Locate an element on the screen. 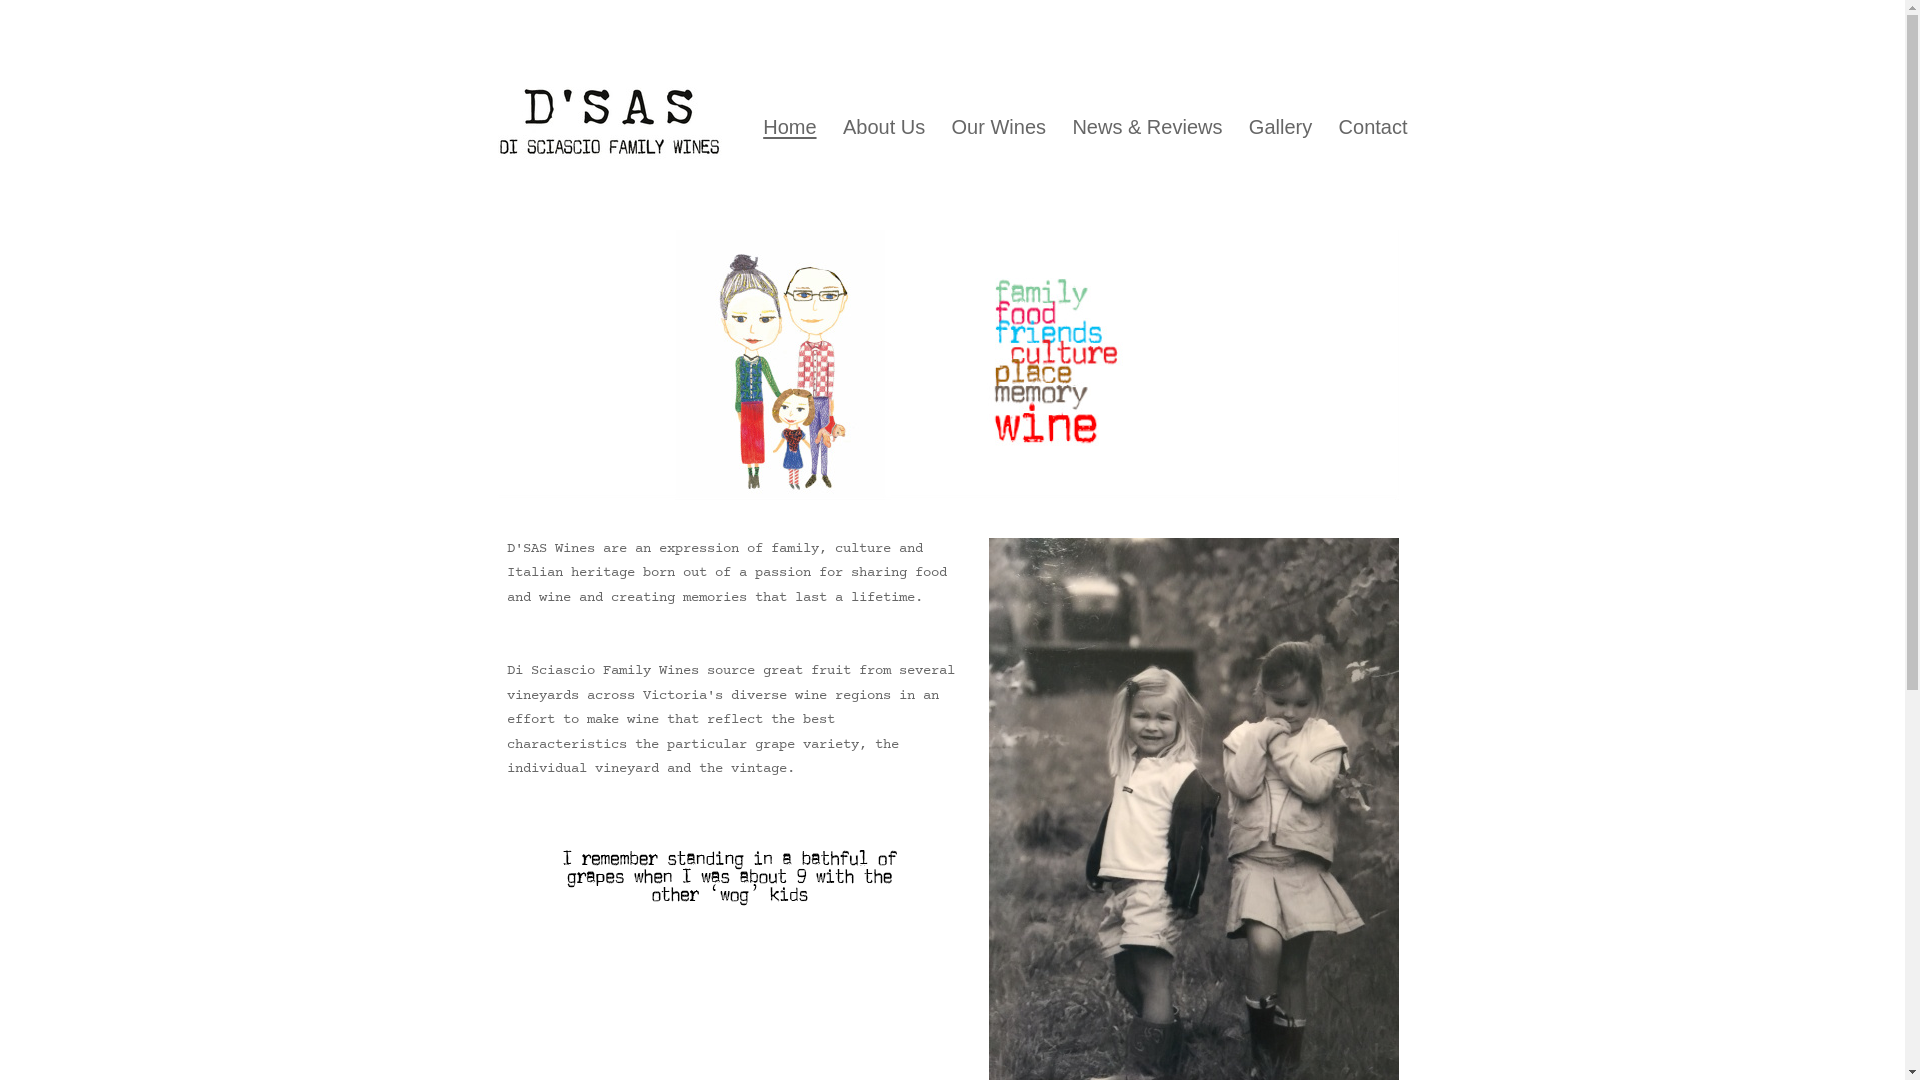 The width and height of the screenshot is (1920, 1080). Our Wines is located at coordinates (998, 126).